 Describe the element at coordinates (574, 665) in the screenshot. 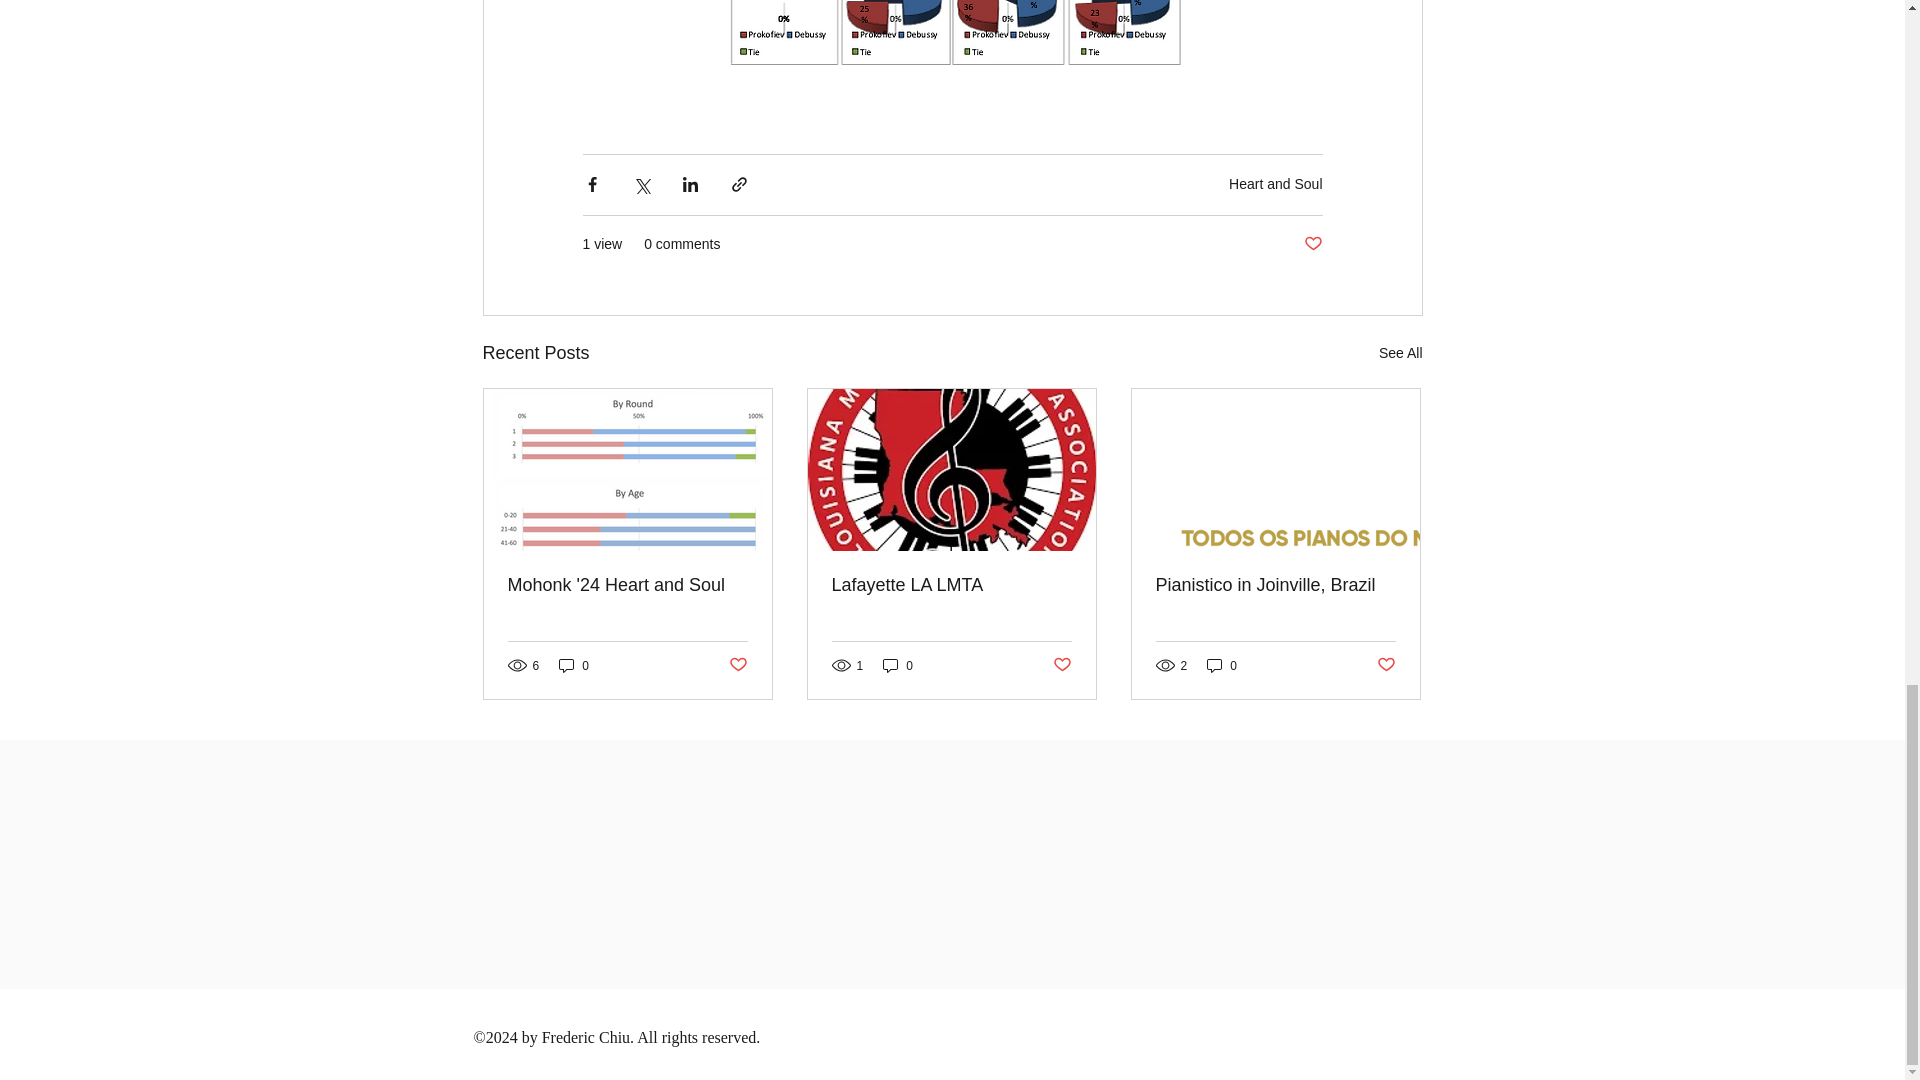

I see `0` at that location.